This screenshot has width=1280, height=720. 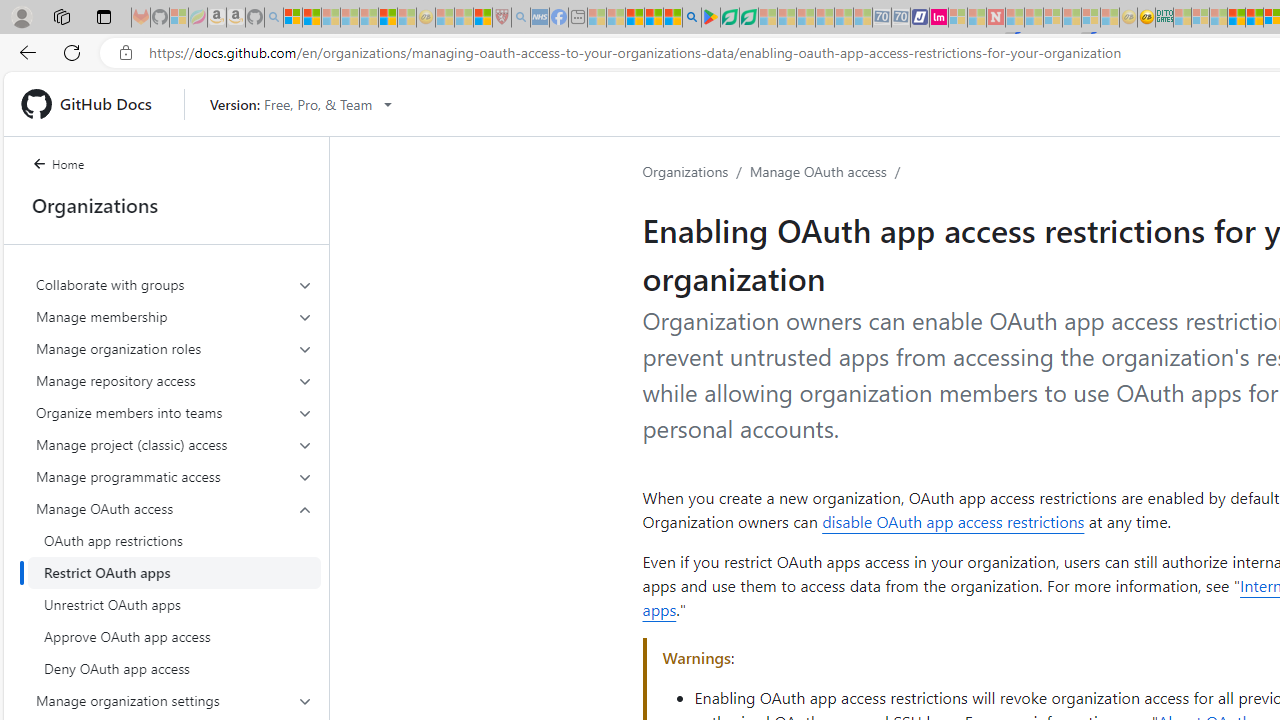 I want to click on Cheap Hotels - Save70.com - Sleeping, so click(x=901, y=18).